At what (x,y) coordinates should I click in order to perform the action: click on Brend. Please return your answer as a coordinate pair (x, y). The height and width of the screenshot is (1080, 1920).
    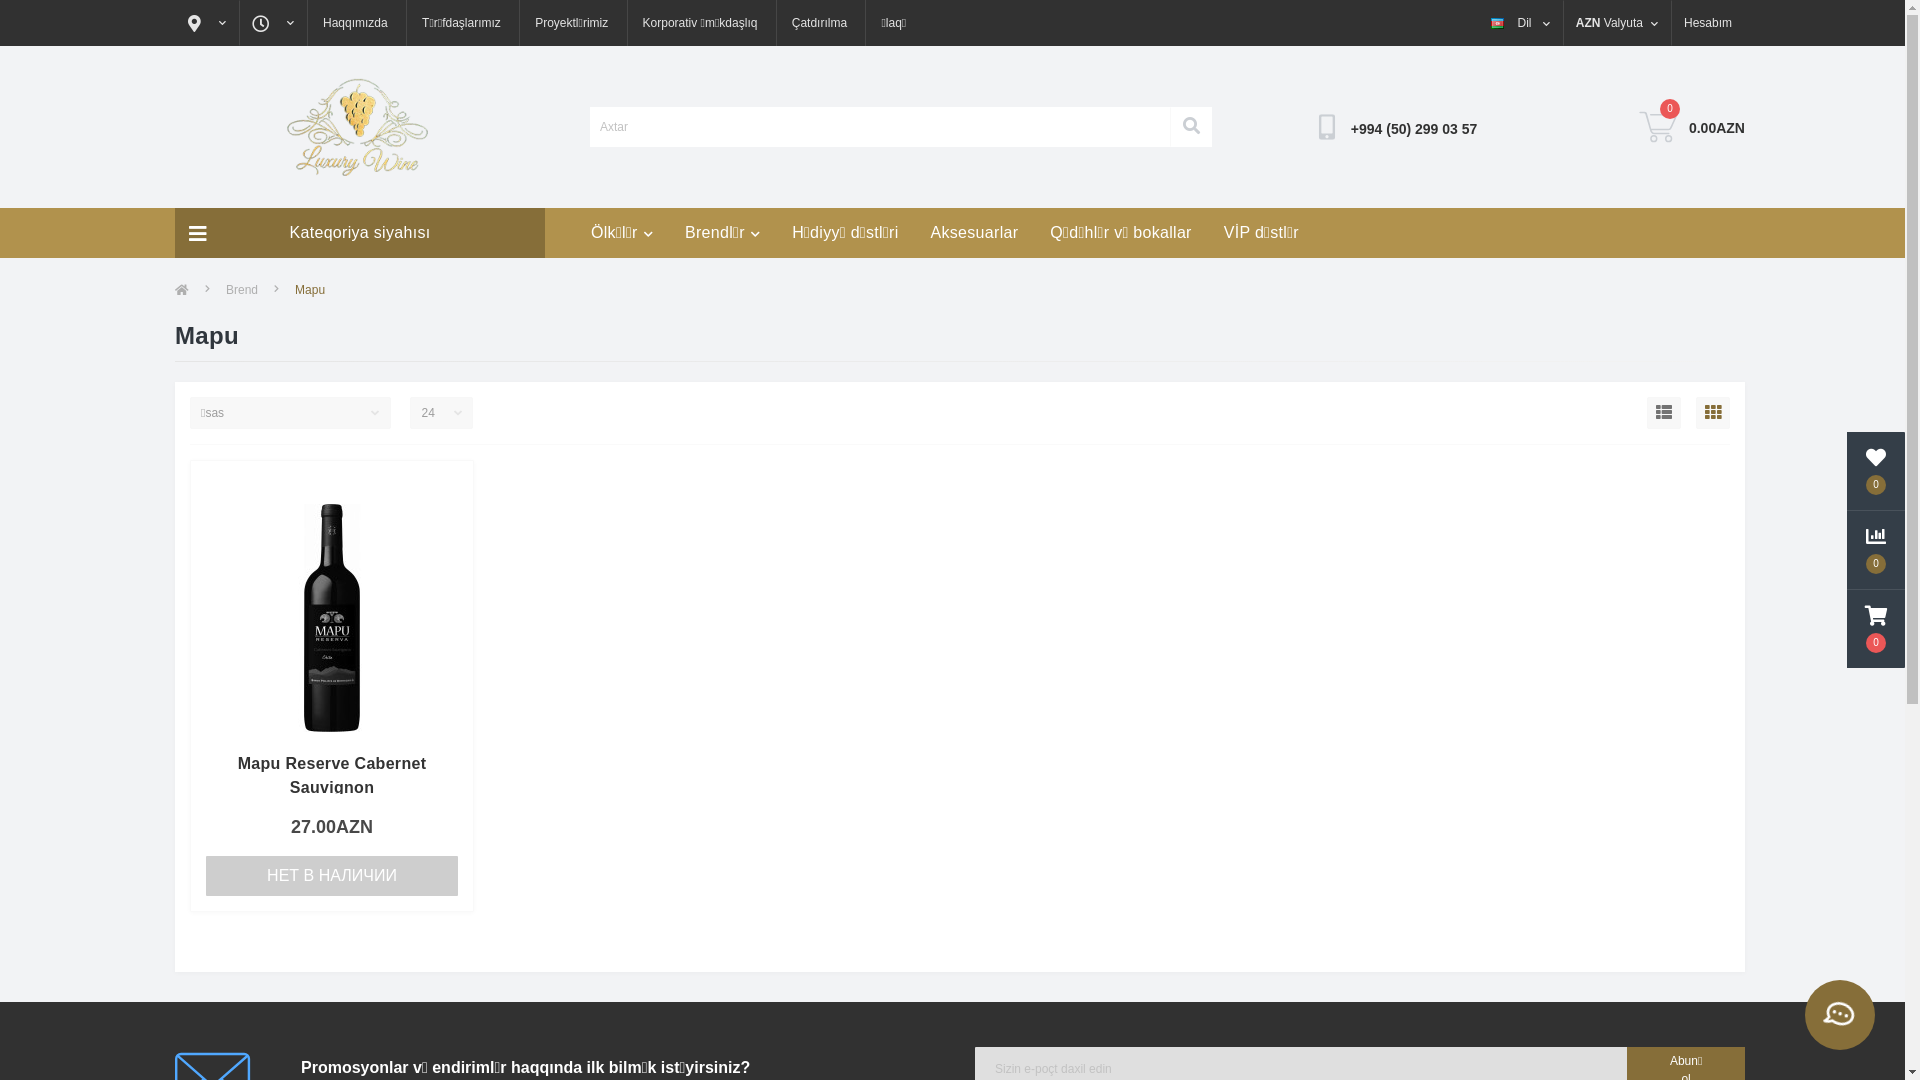
    Looking at the image, I should click on (242, 290).